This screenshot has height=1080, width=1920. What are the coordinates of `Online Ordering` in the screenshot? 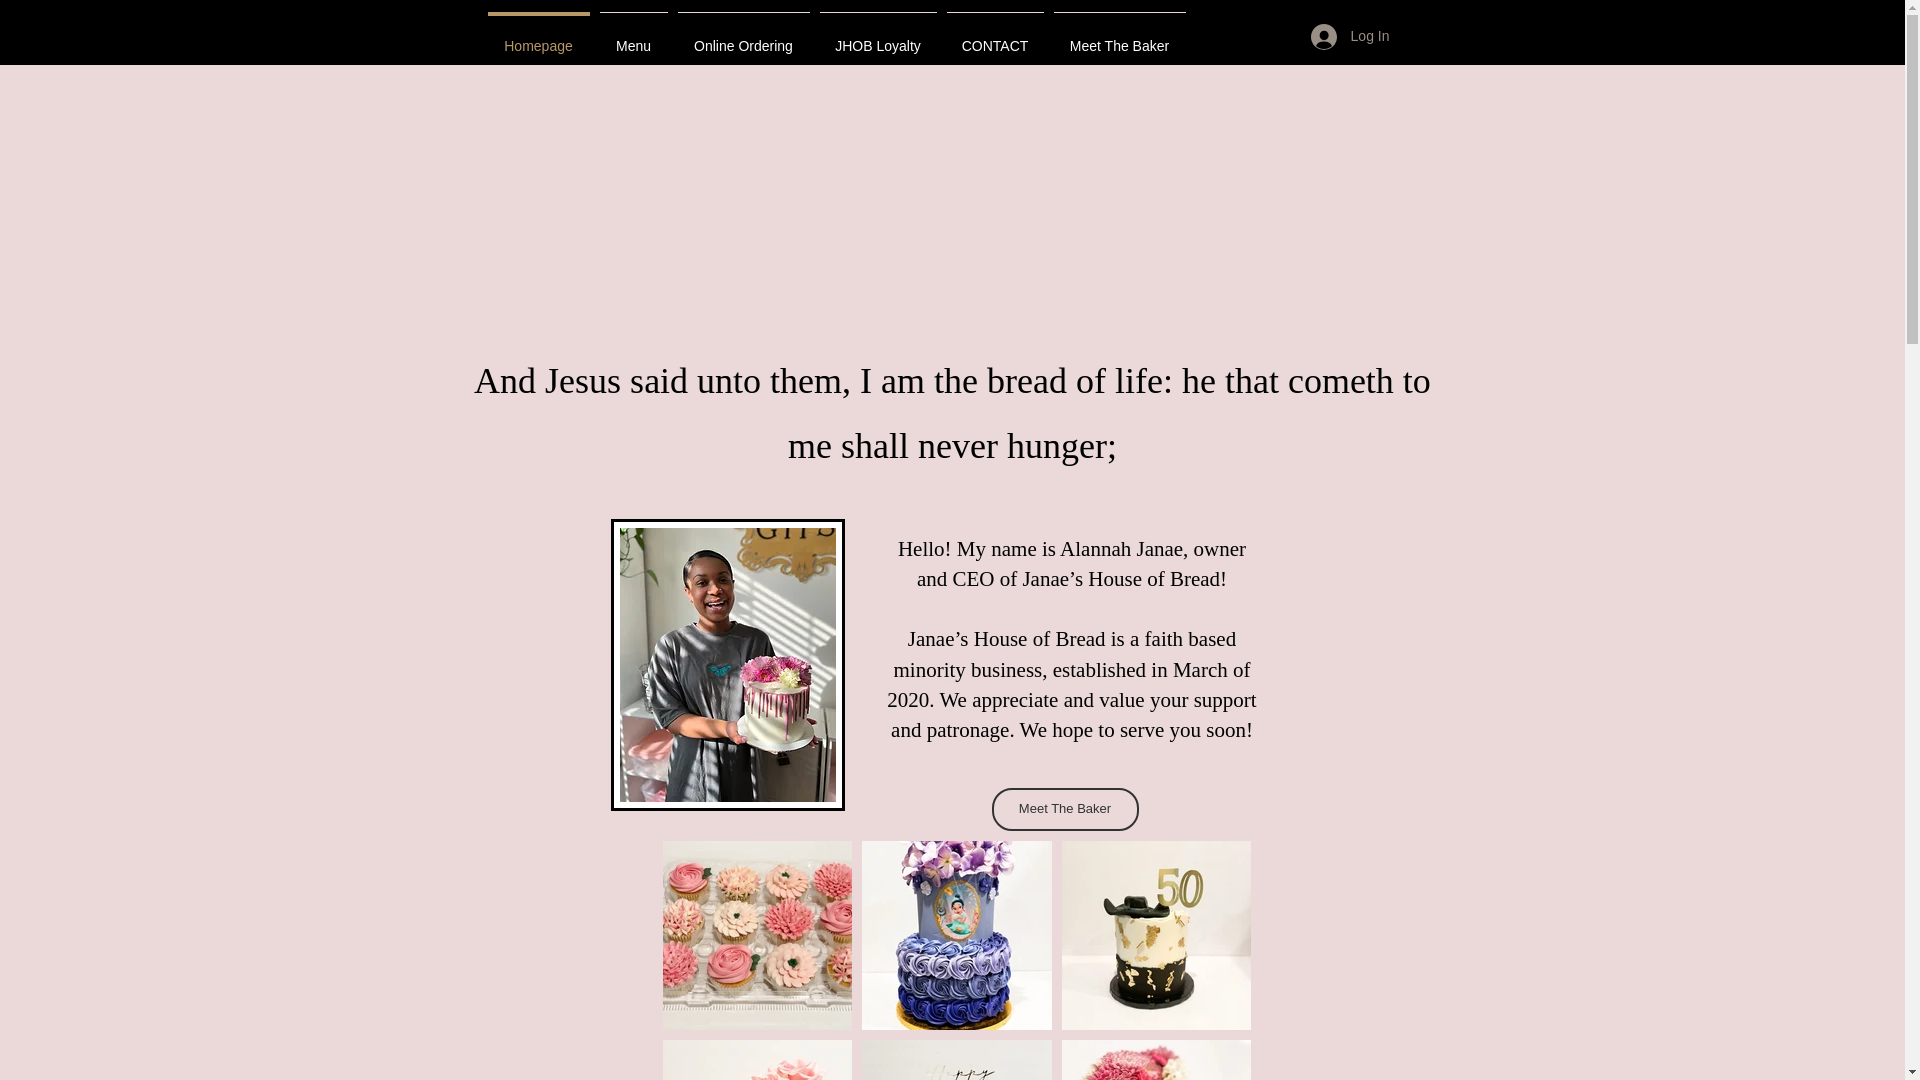 It's located at (743, 36).